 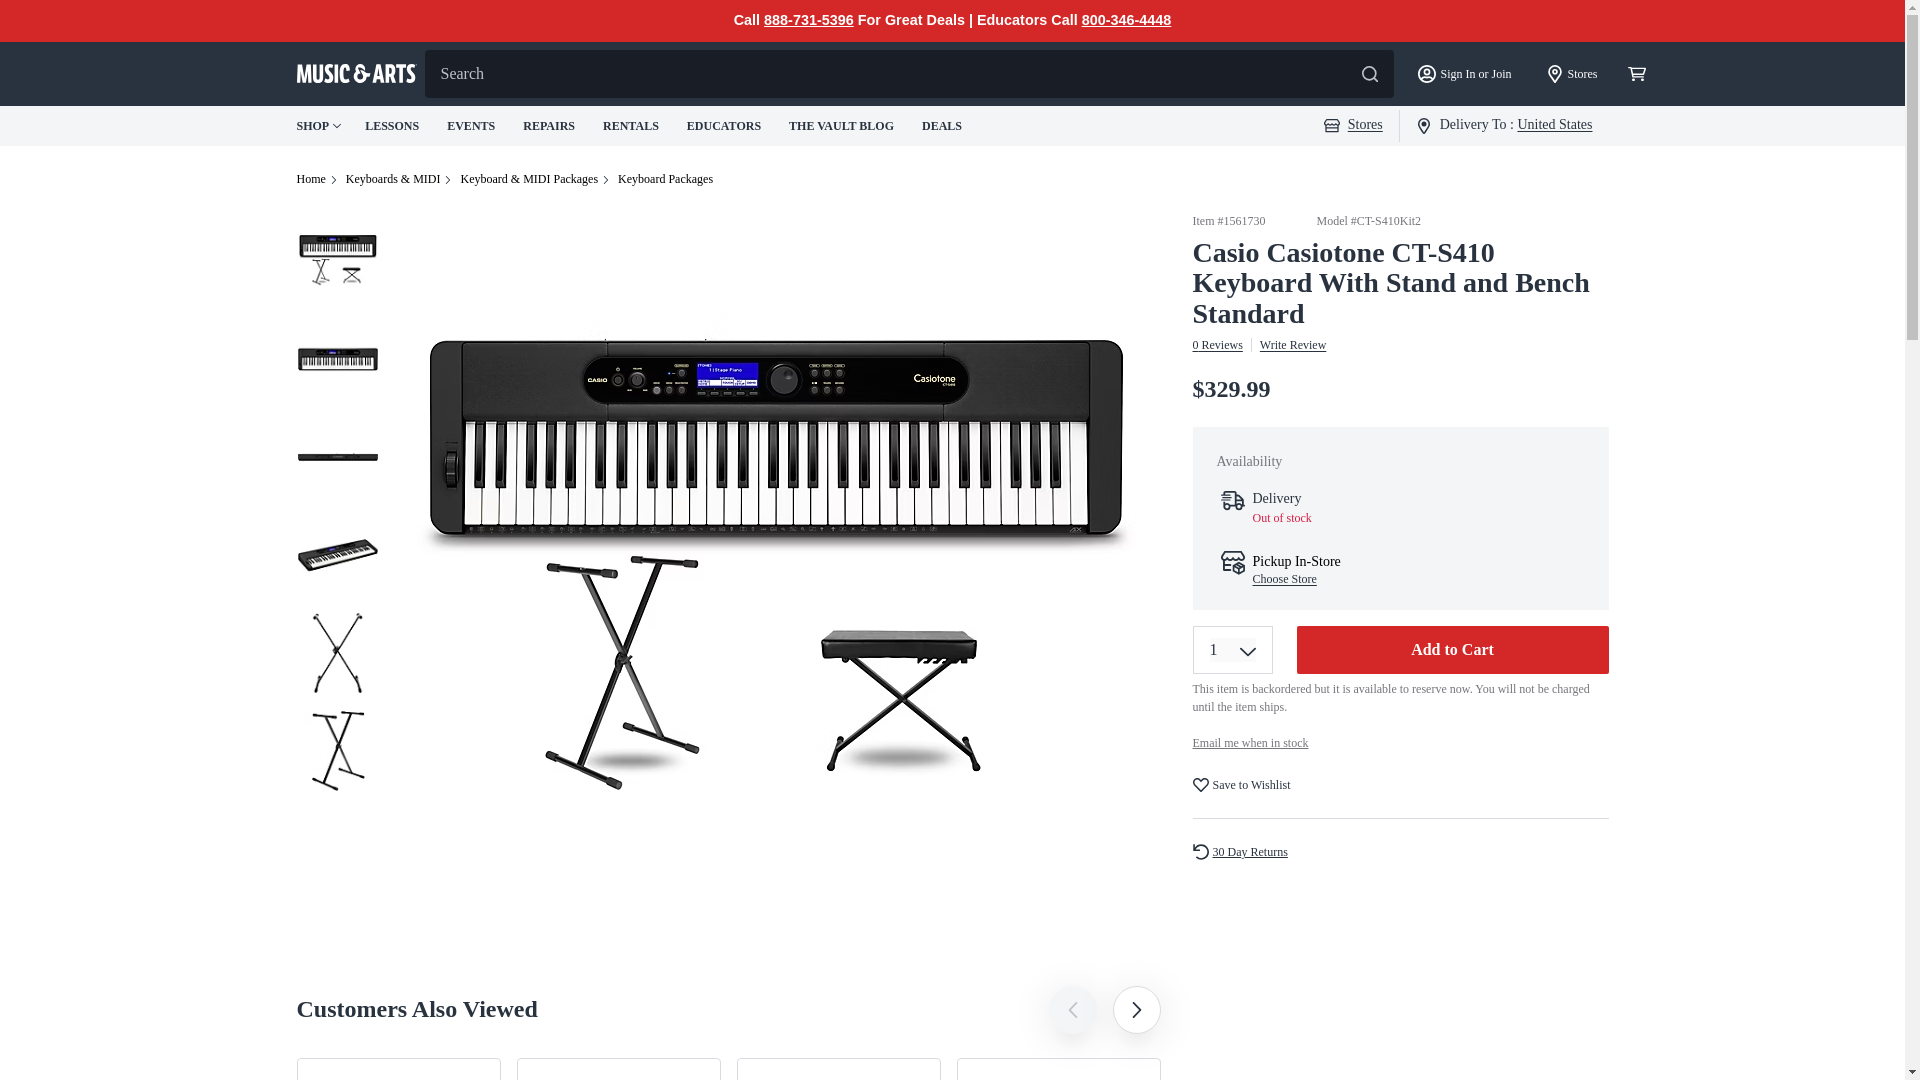 I want to click on LESSONS, so click(x=393, y=125).